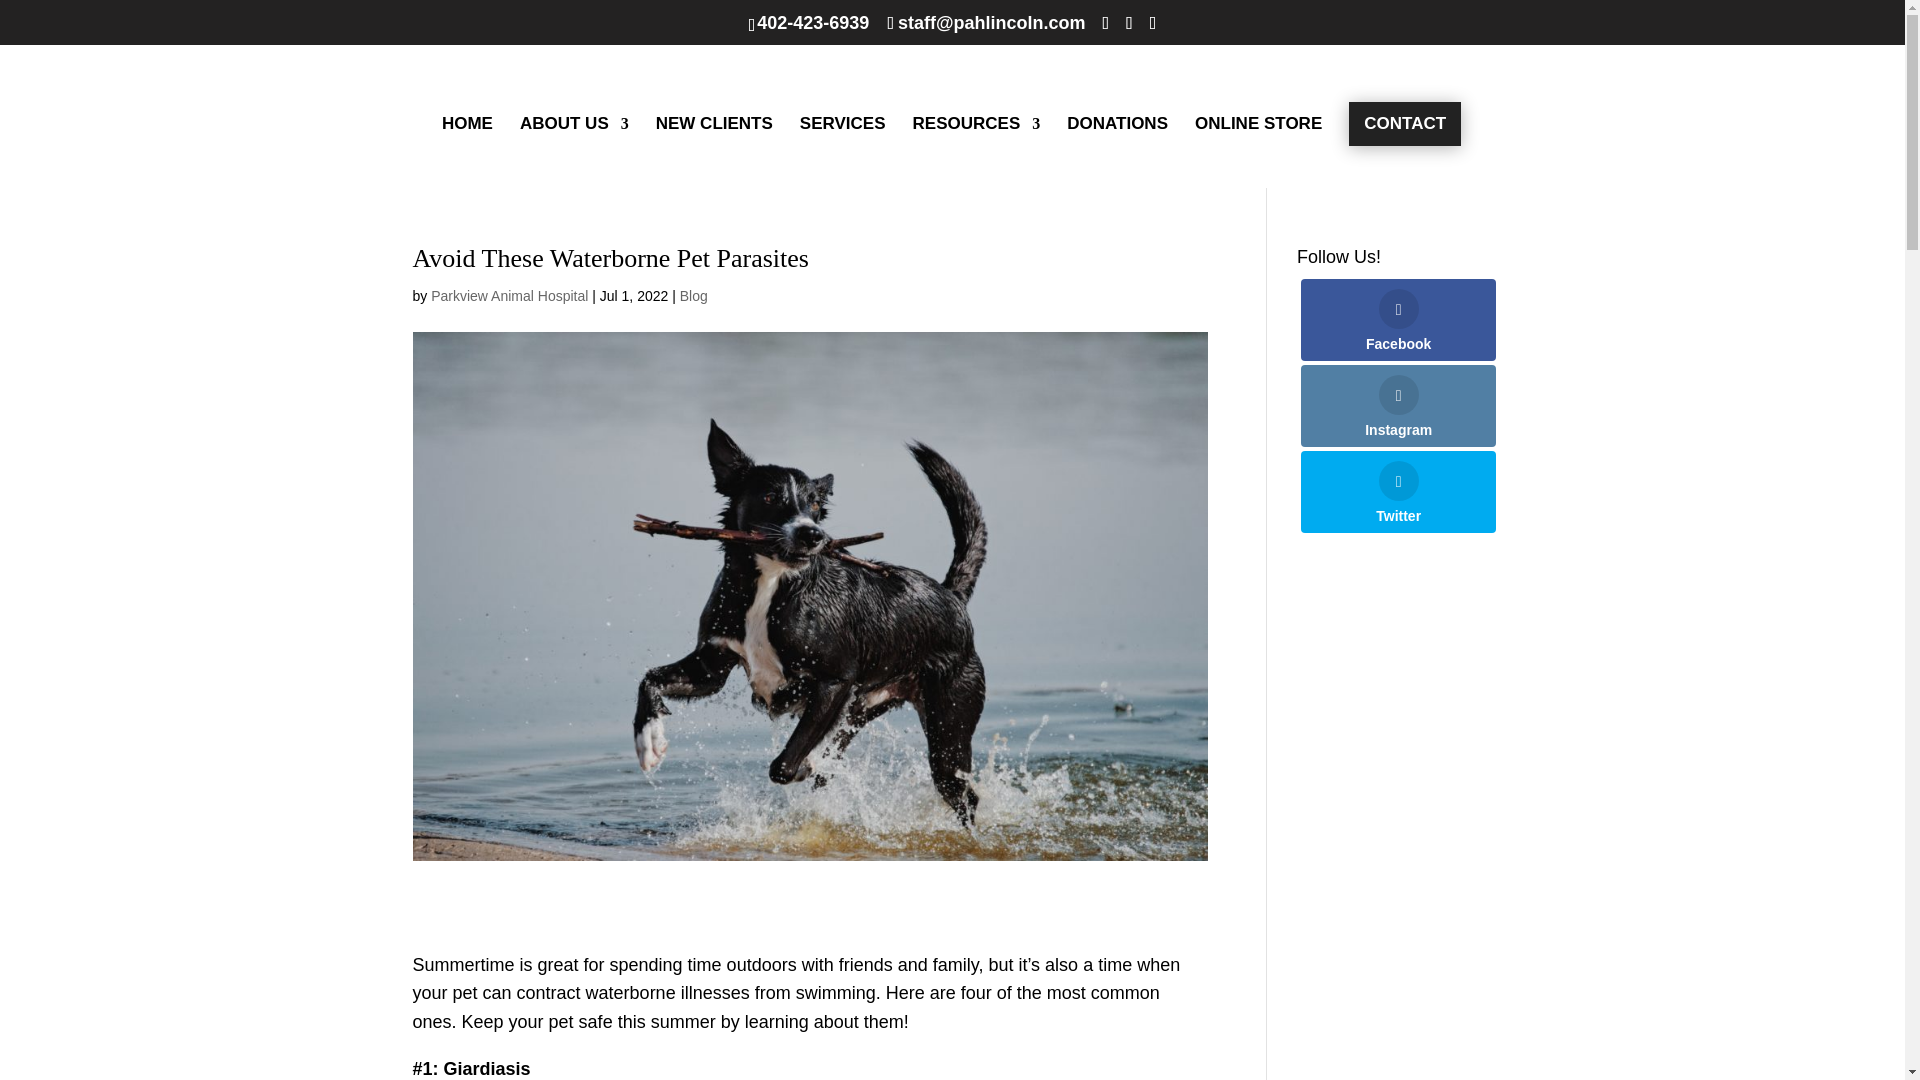  I want to click on Blog, so click(694, 296).